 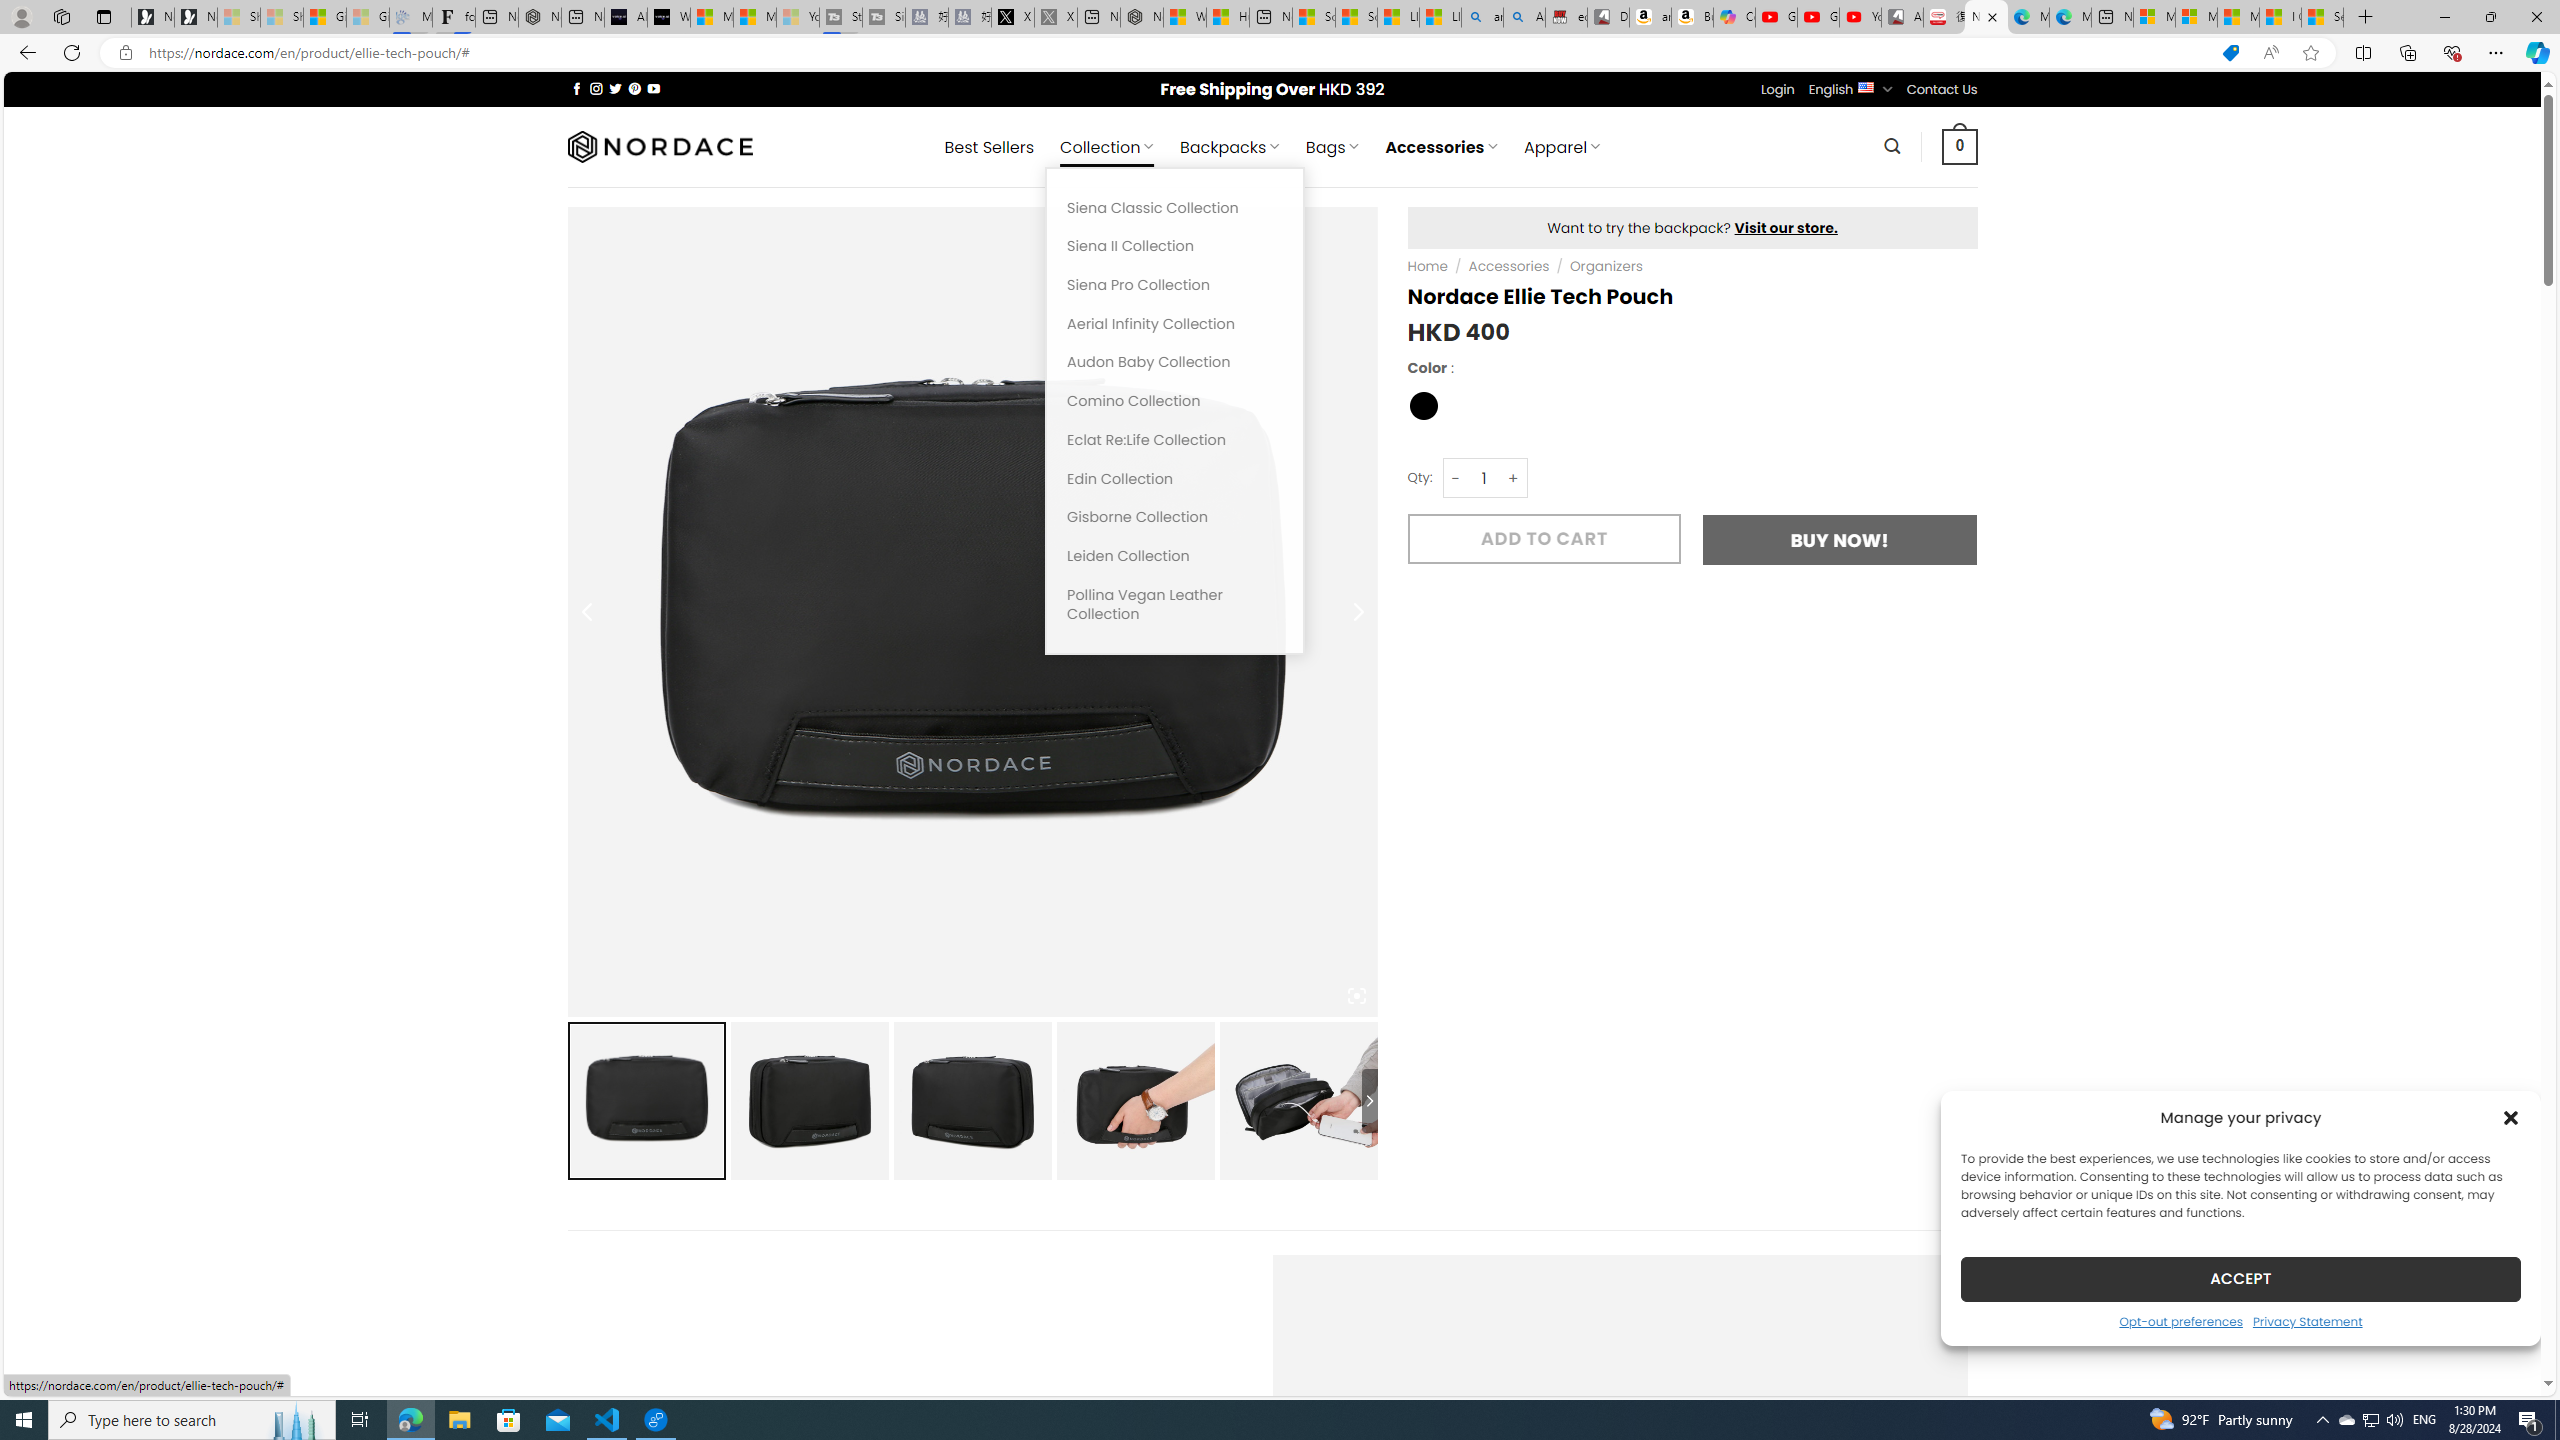 What do you see at coordinates (1650, 17) in the screenshot?
I see `amazon.in/dp/B0CX59H5W7/?tag=gsmcom05-21` at bounding box center [1650, 17].